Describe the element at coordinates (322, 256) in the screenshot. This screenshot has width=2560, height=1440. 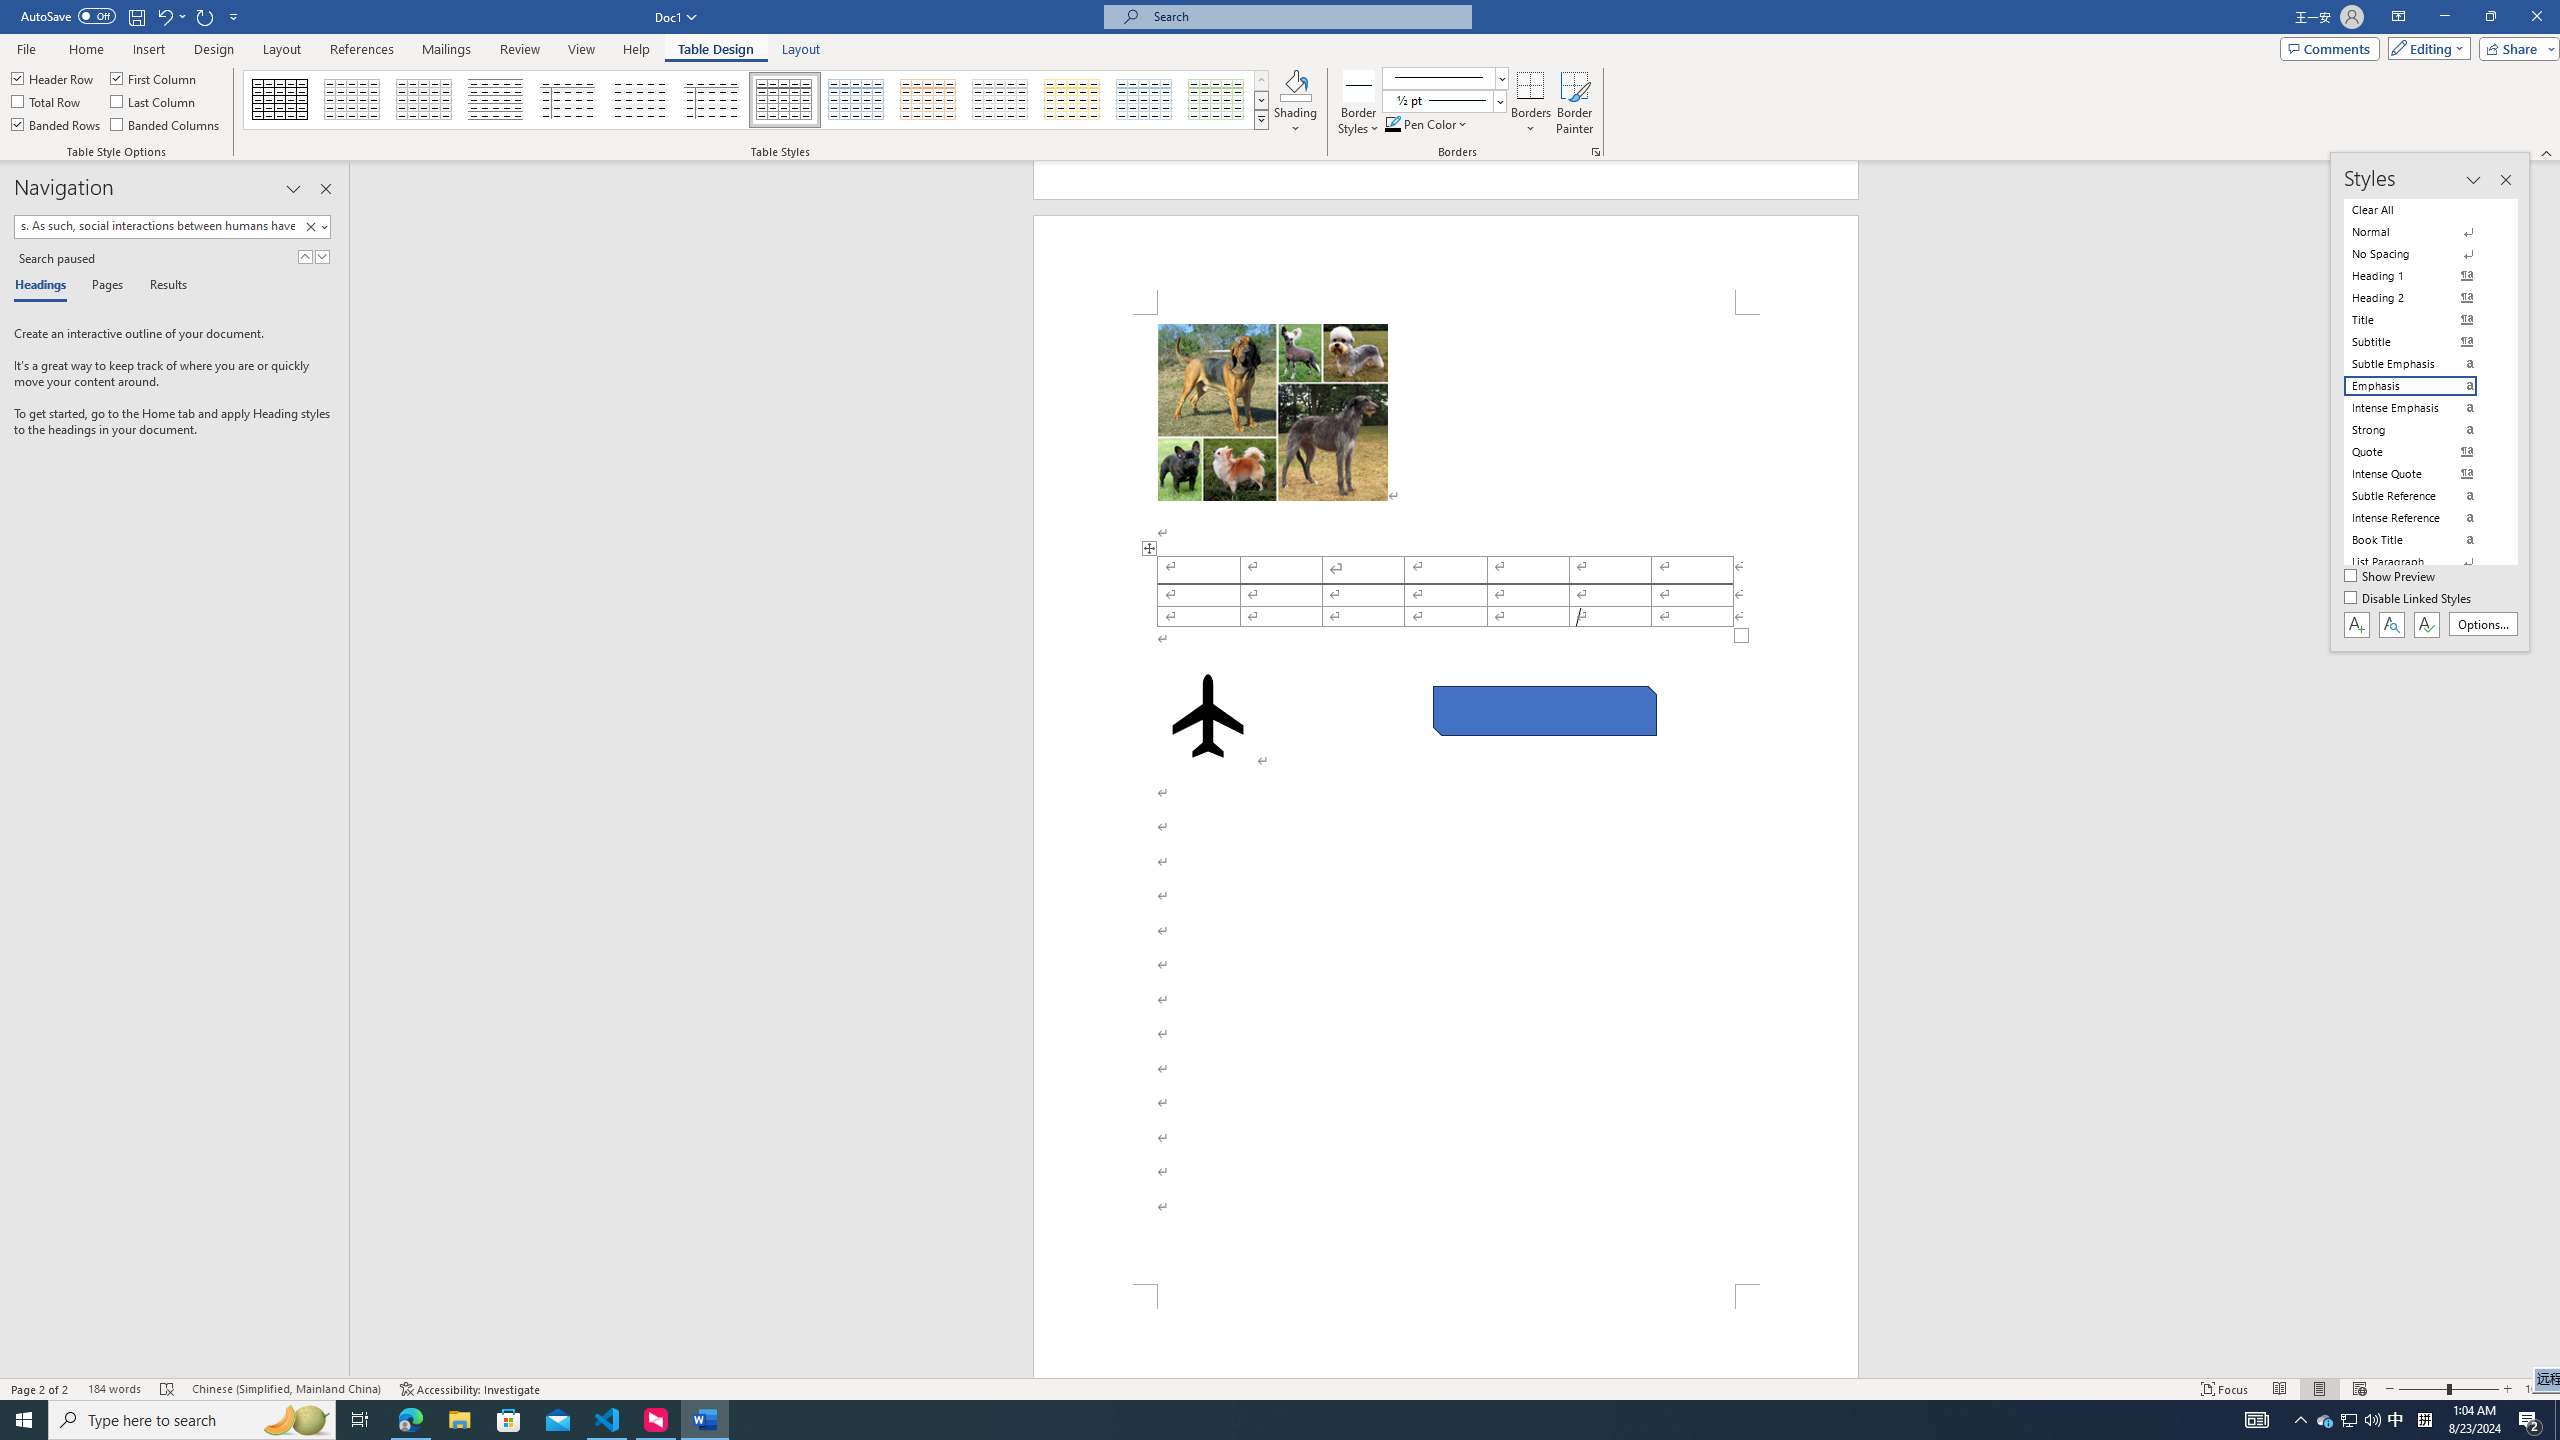
I see `Next Result` at that location.